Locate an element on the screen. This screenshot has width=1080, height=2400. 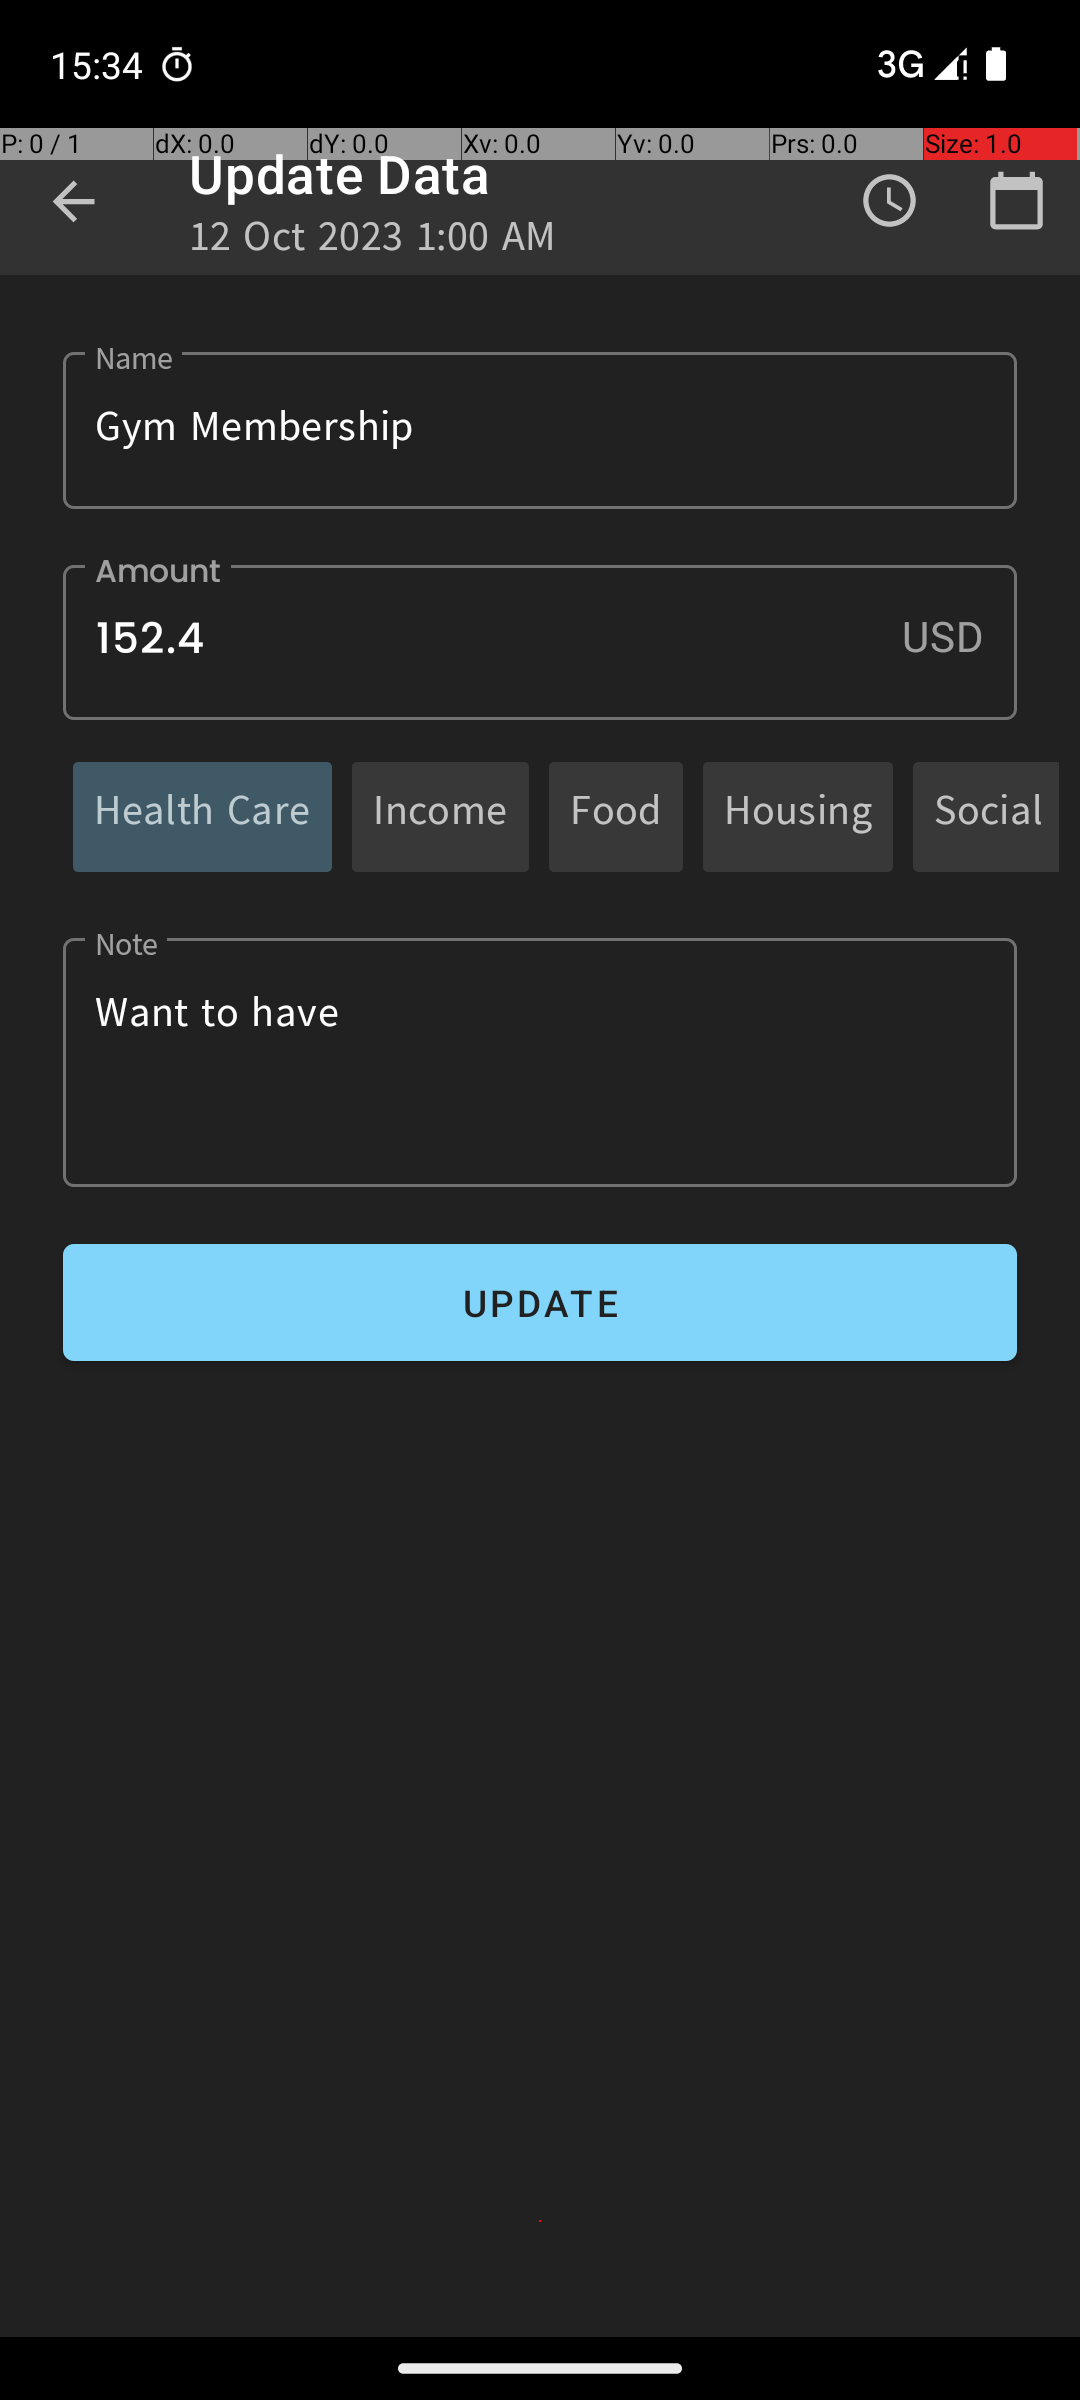
Health Care is located at coordinates (202, 816).